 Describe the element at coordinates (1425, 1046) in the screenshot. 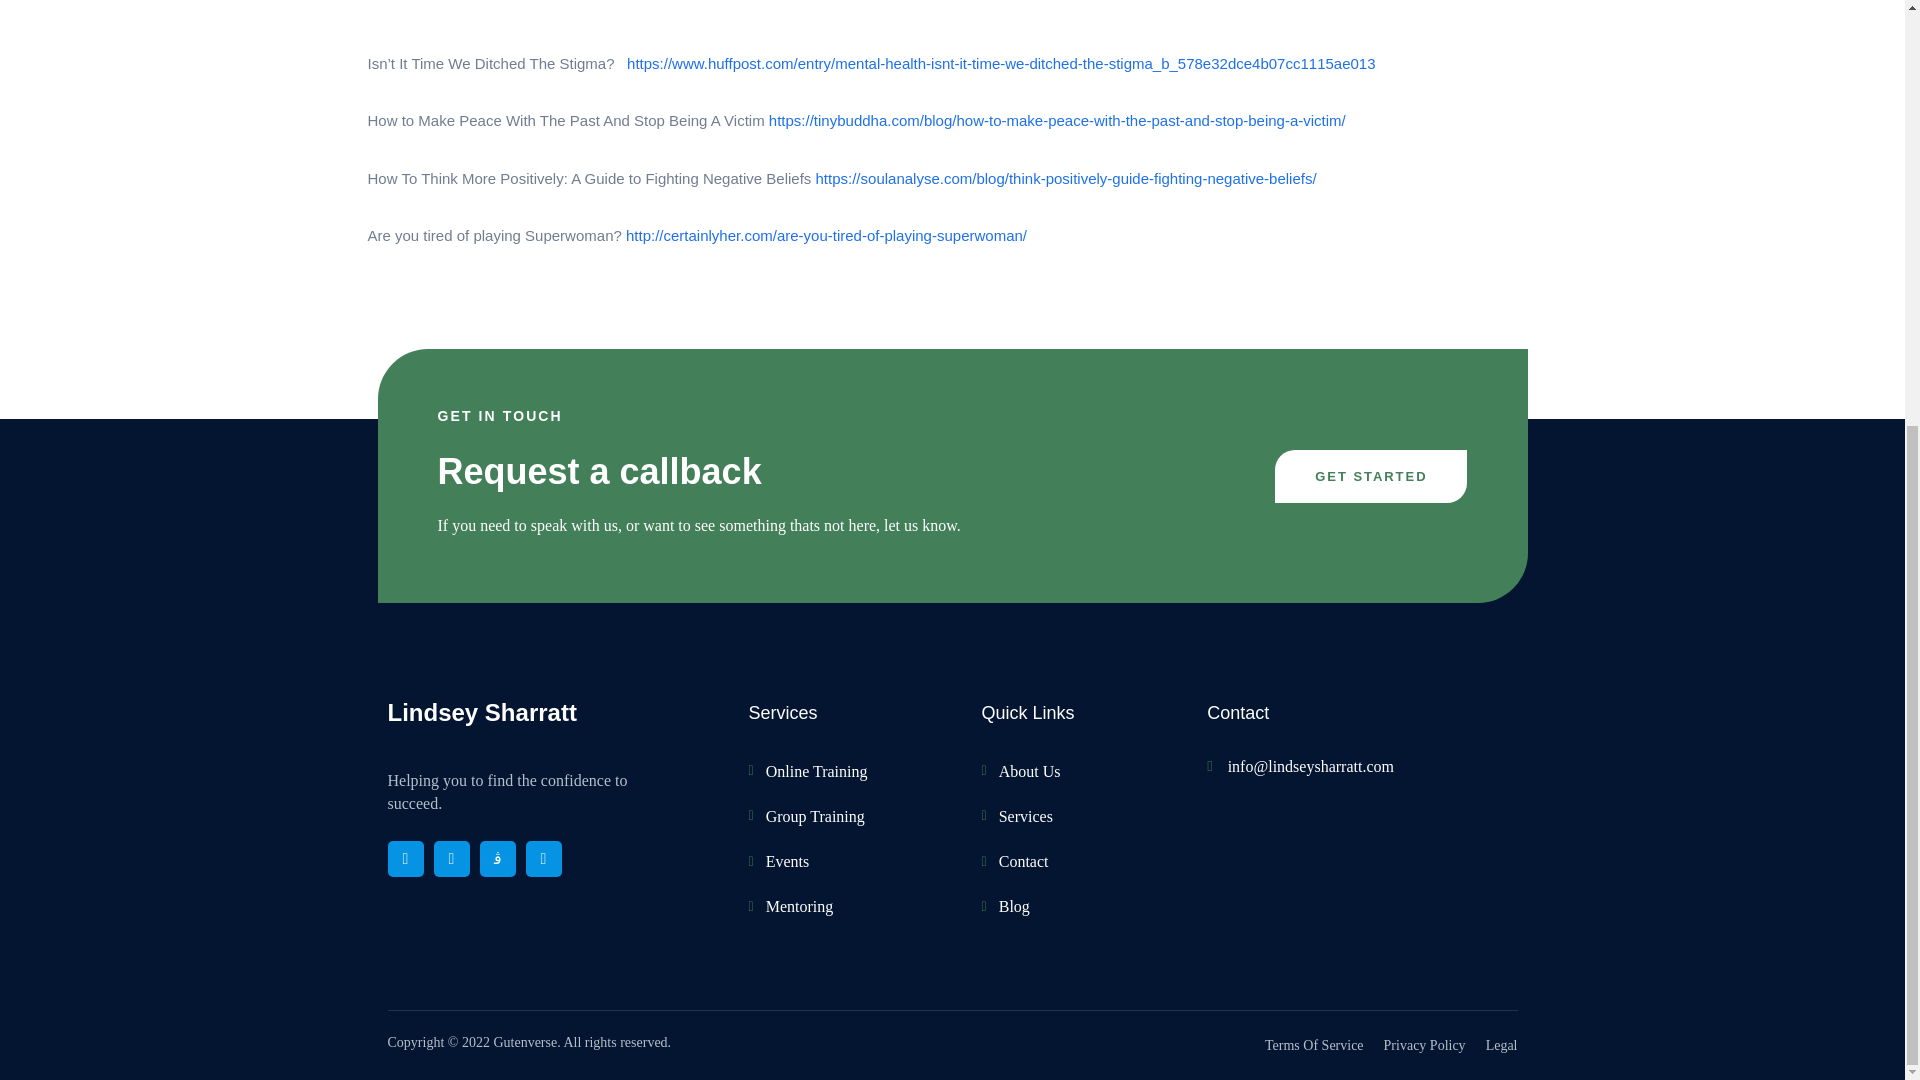

I see `Privacy Policy` at that location.